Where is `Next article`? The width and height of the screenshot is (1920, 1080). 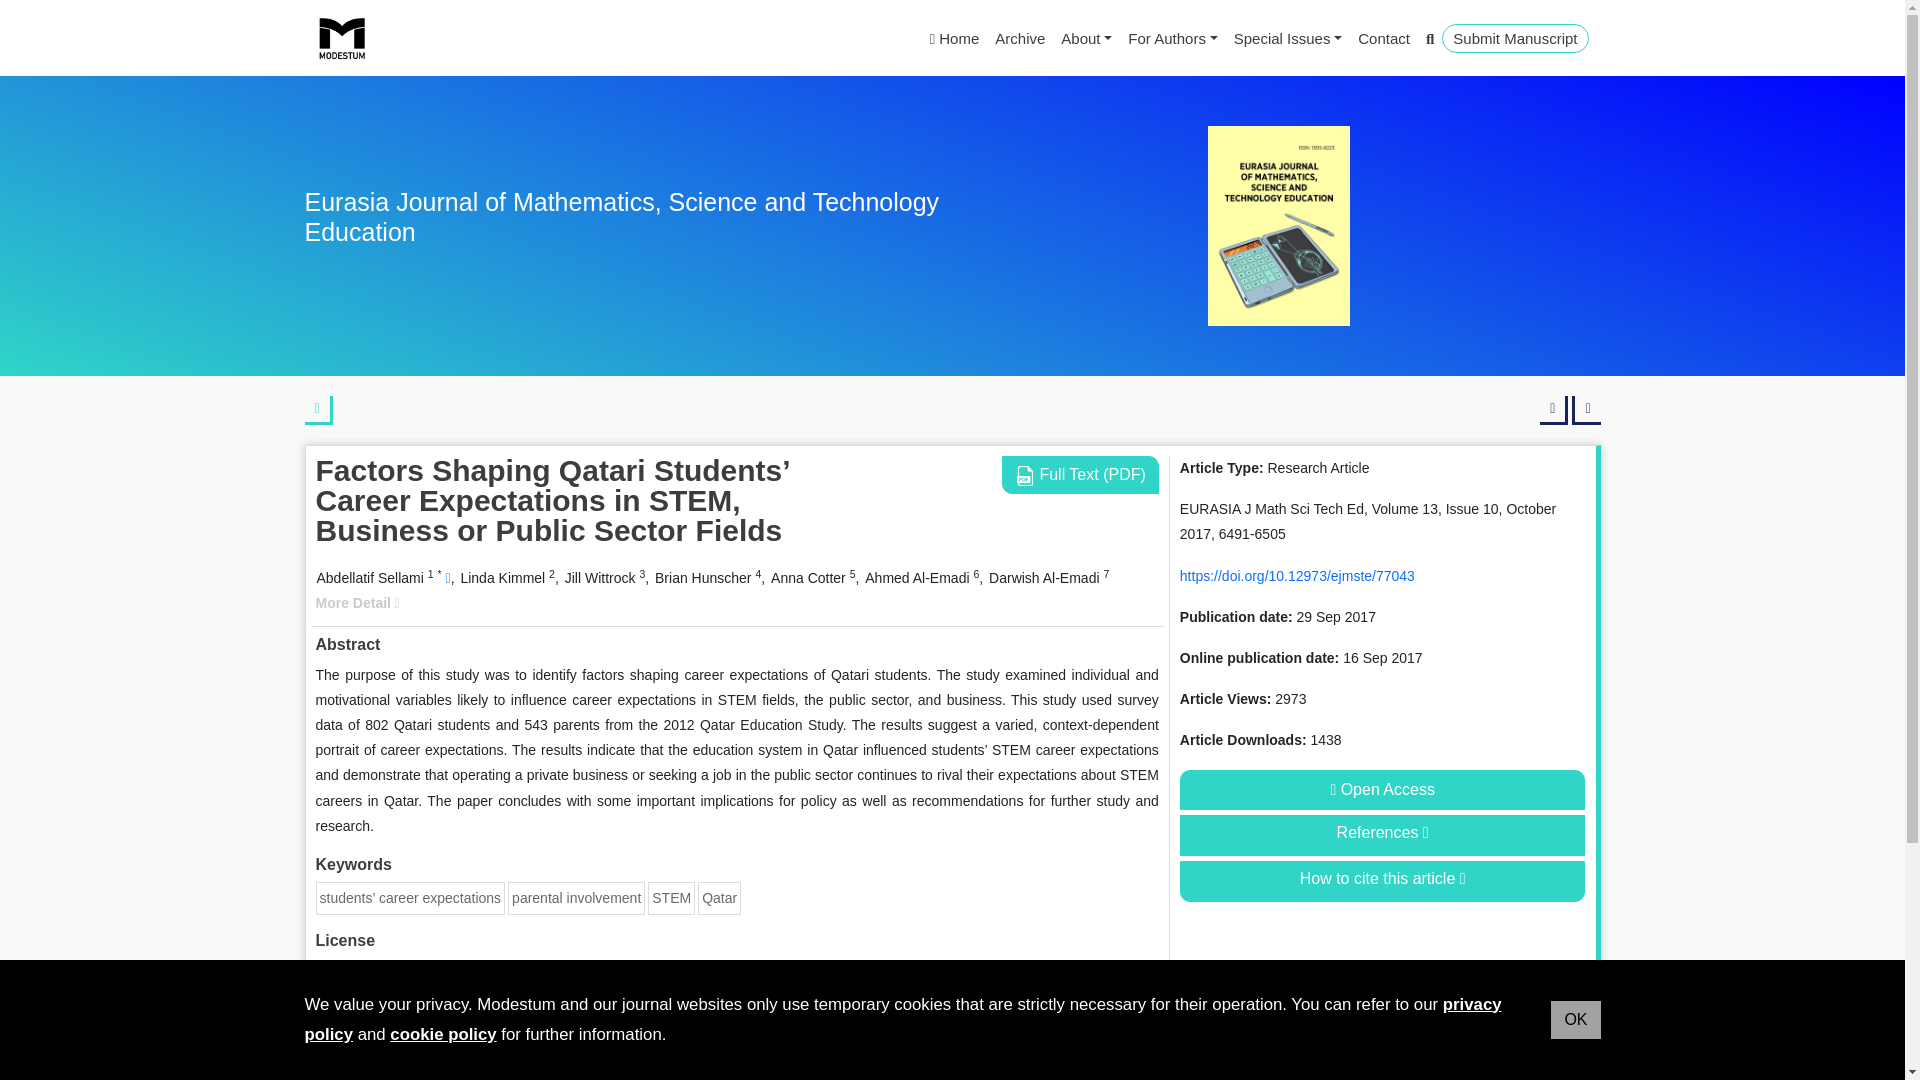 Next article is located at coordinates (1586, 410).